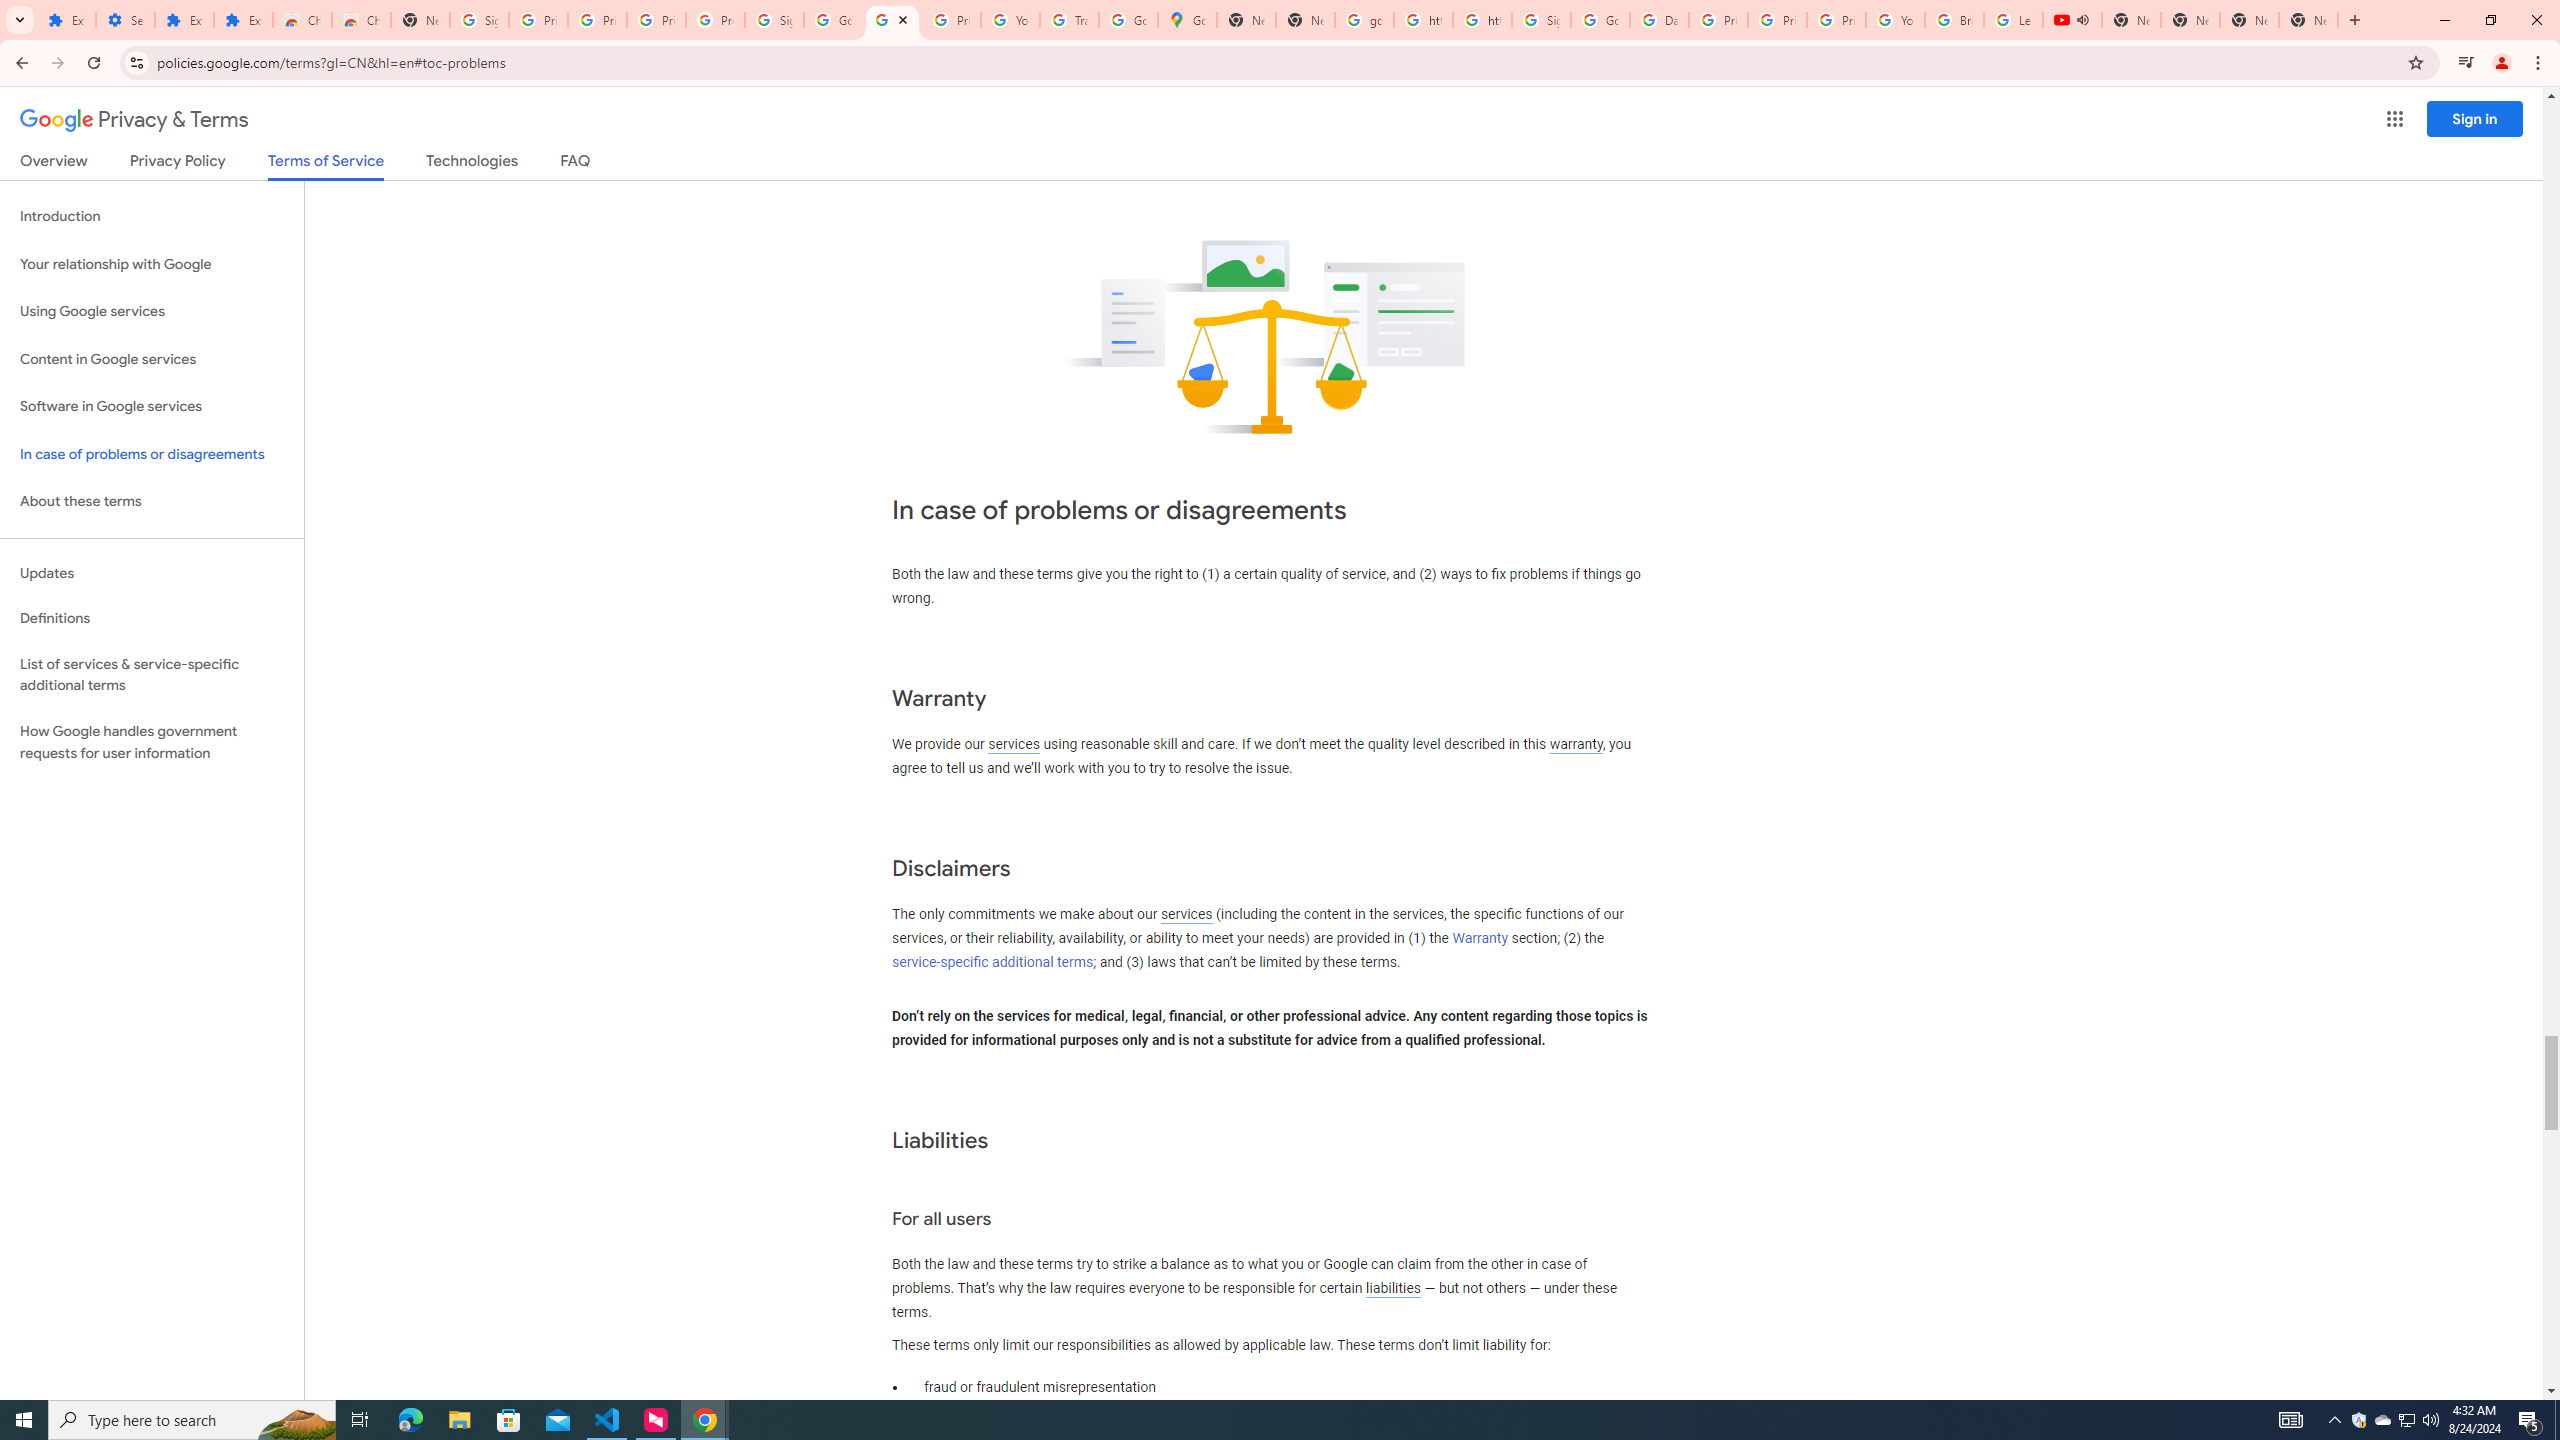  What do you see at coordinates (1422, 20) in the screenshot?
I see `https://scholar.google.com/` at bounding box center [1422, 20].